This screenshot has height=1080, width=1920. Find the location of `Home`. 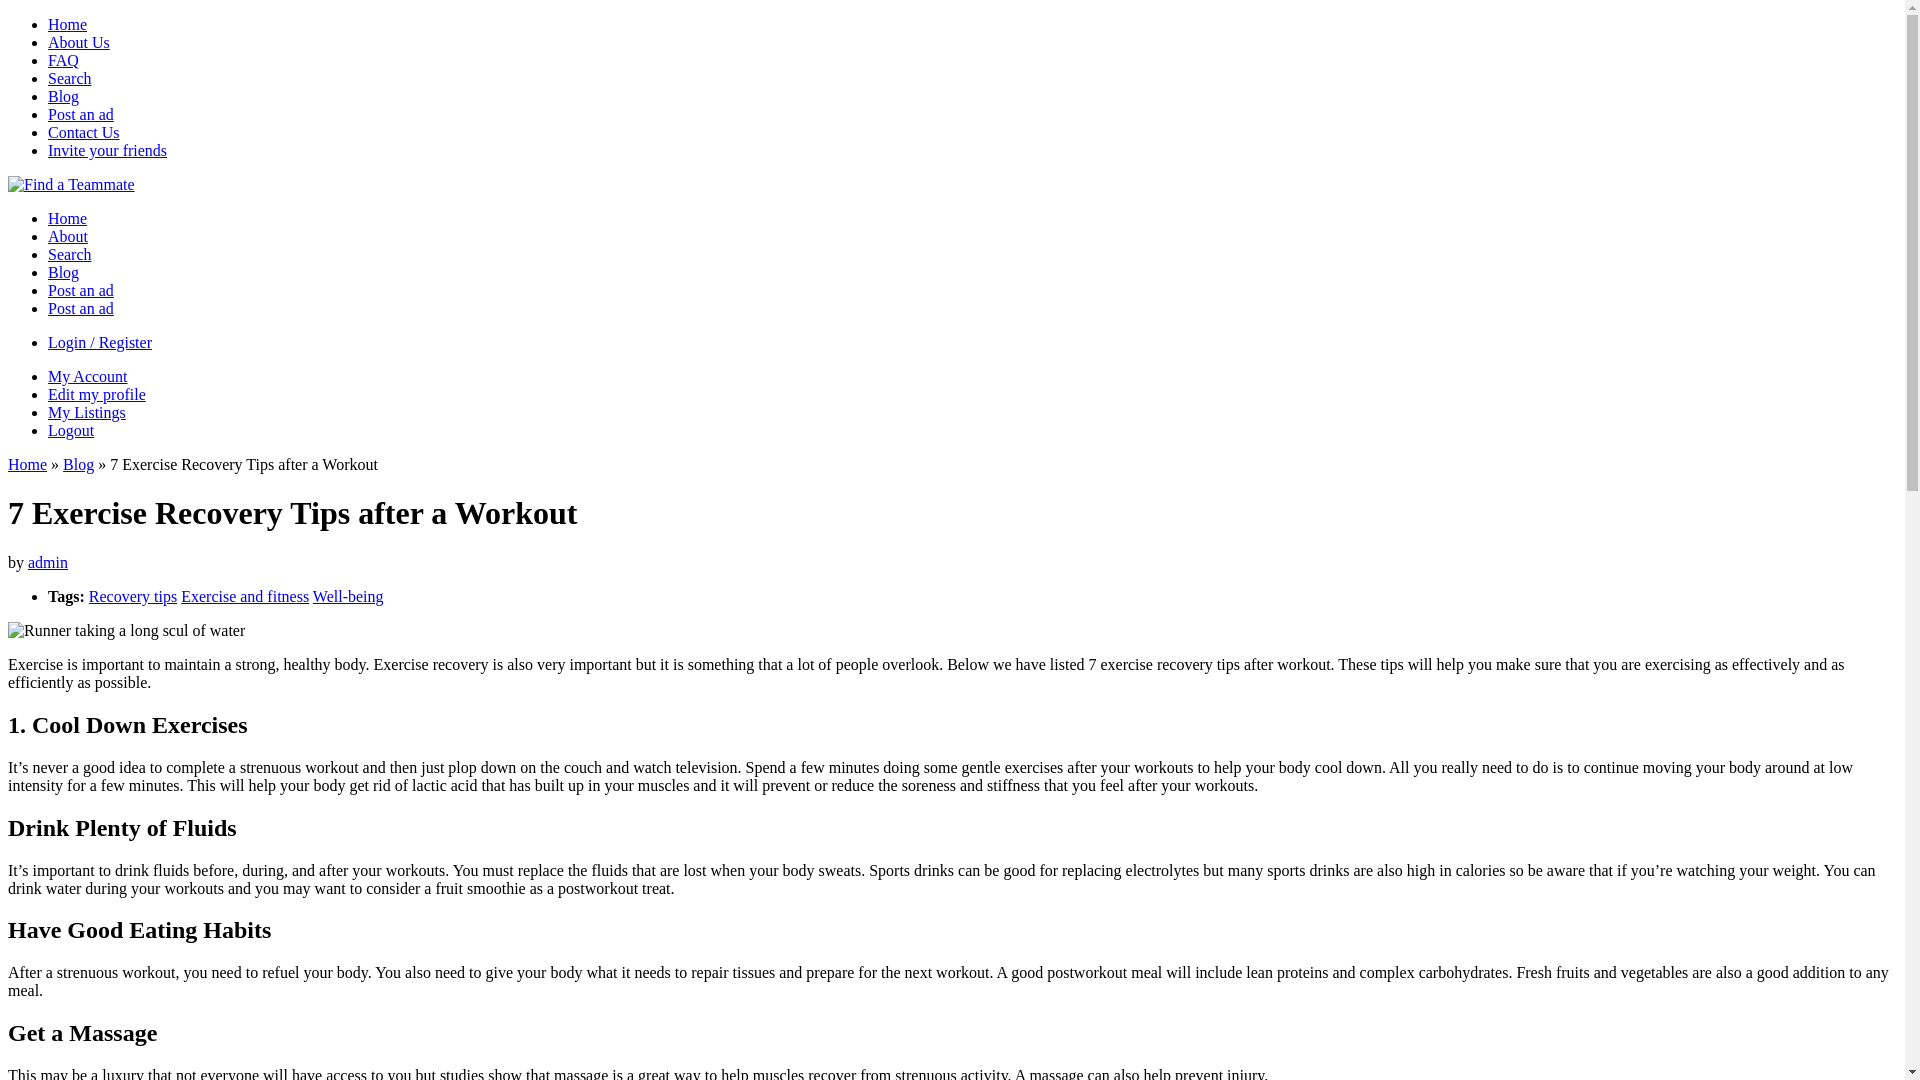

Home is located at coordinates (28, 464).